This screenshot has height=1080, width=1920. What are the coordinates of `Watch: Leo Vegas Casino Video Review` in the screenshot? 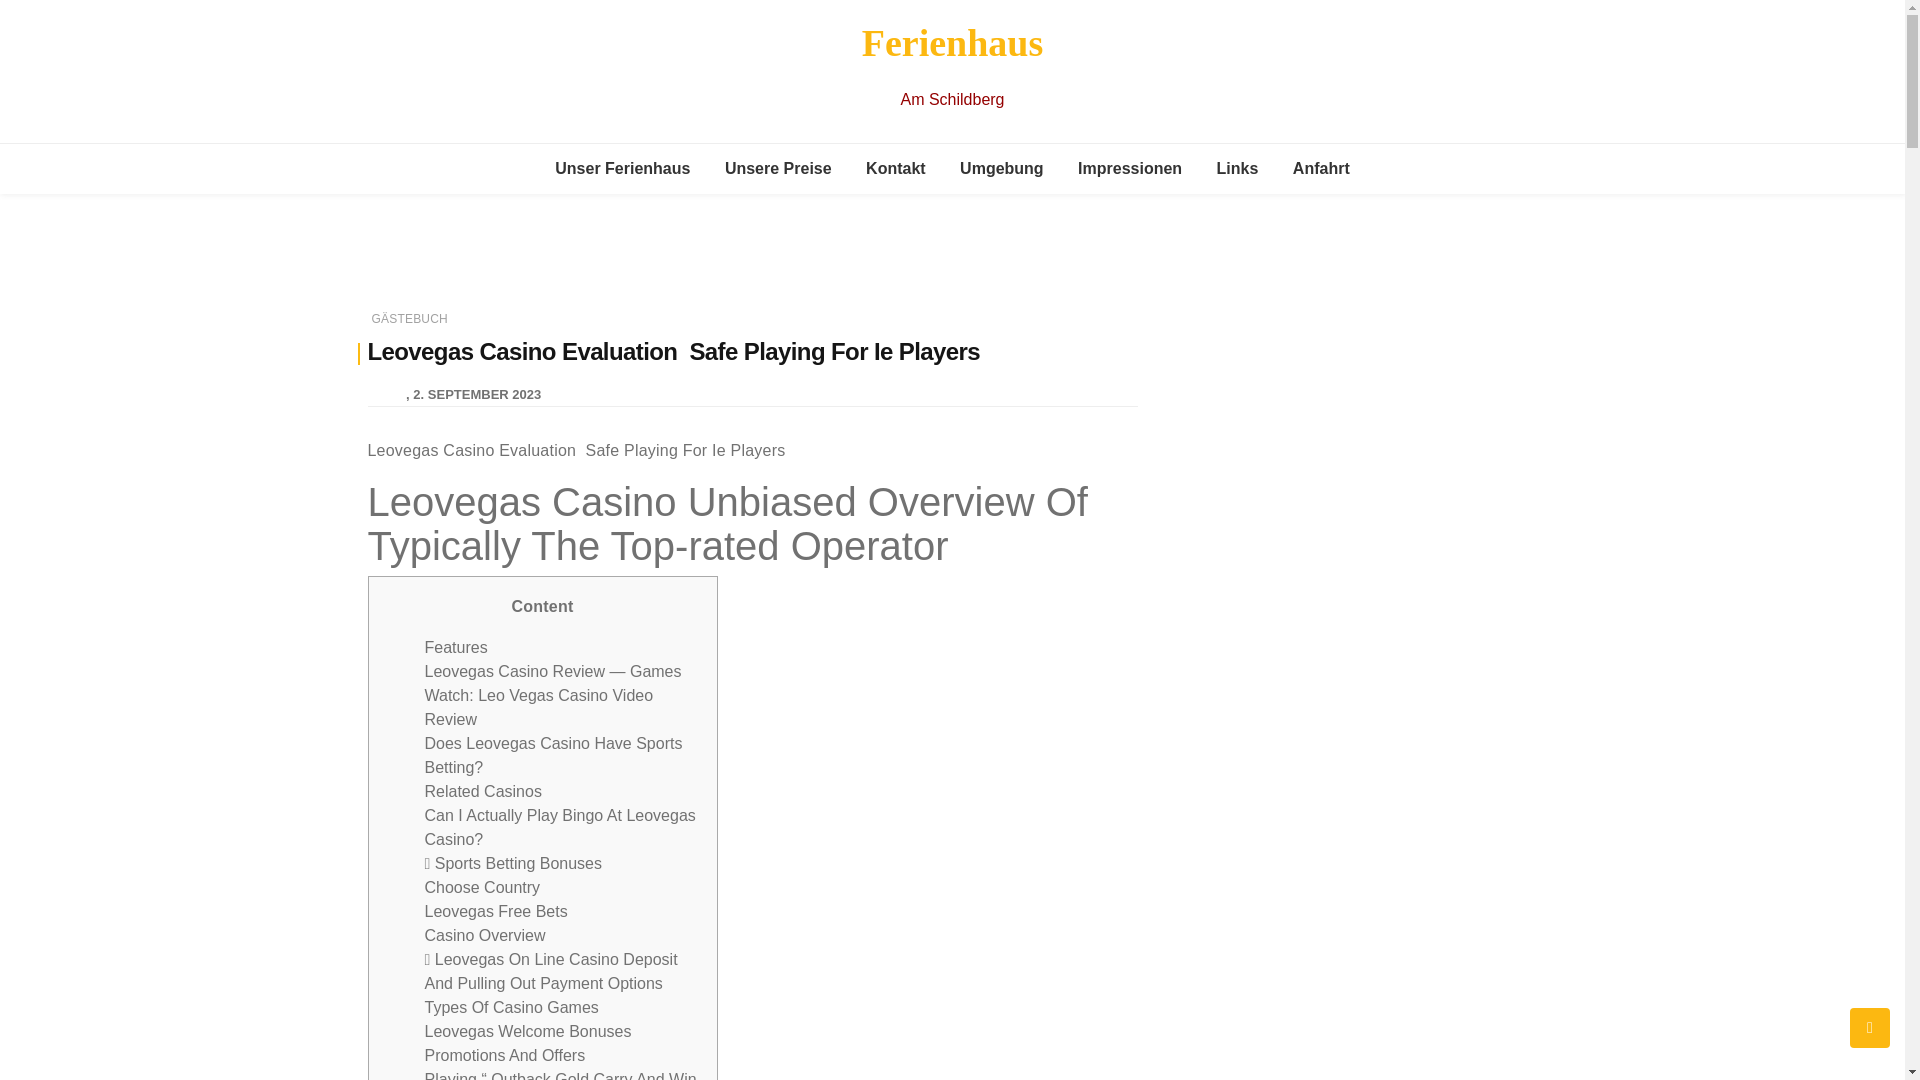 It's located at (538, 706).